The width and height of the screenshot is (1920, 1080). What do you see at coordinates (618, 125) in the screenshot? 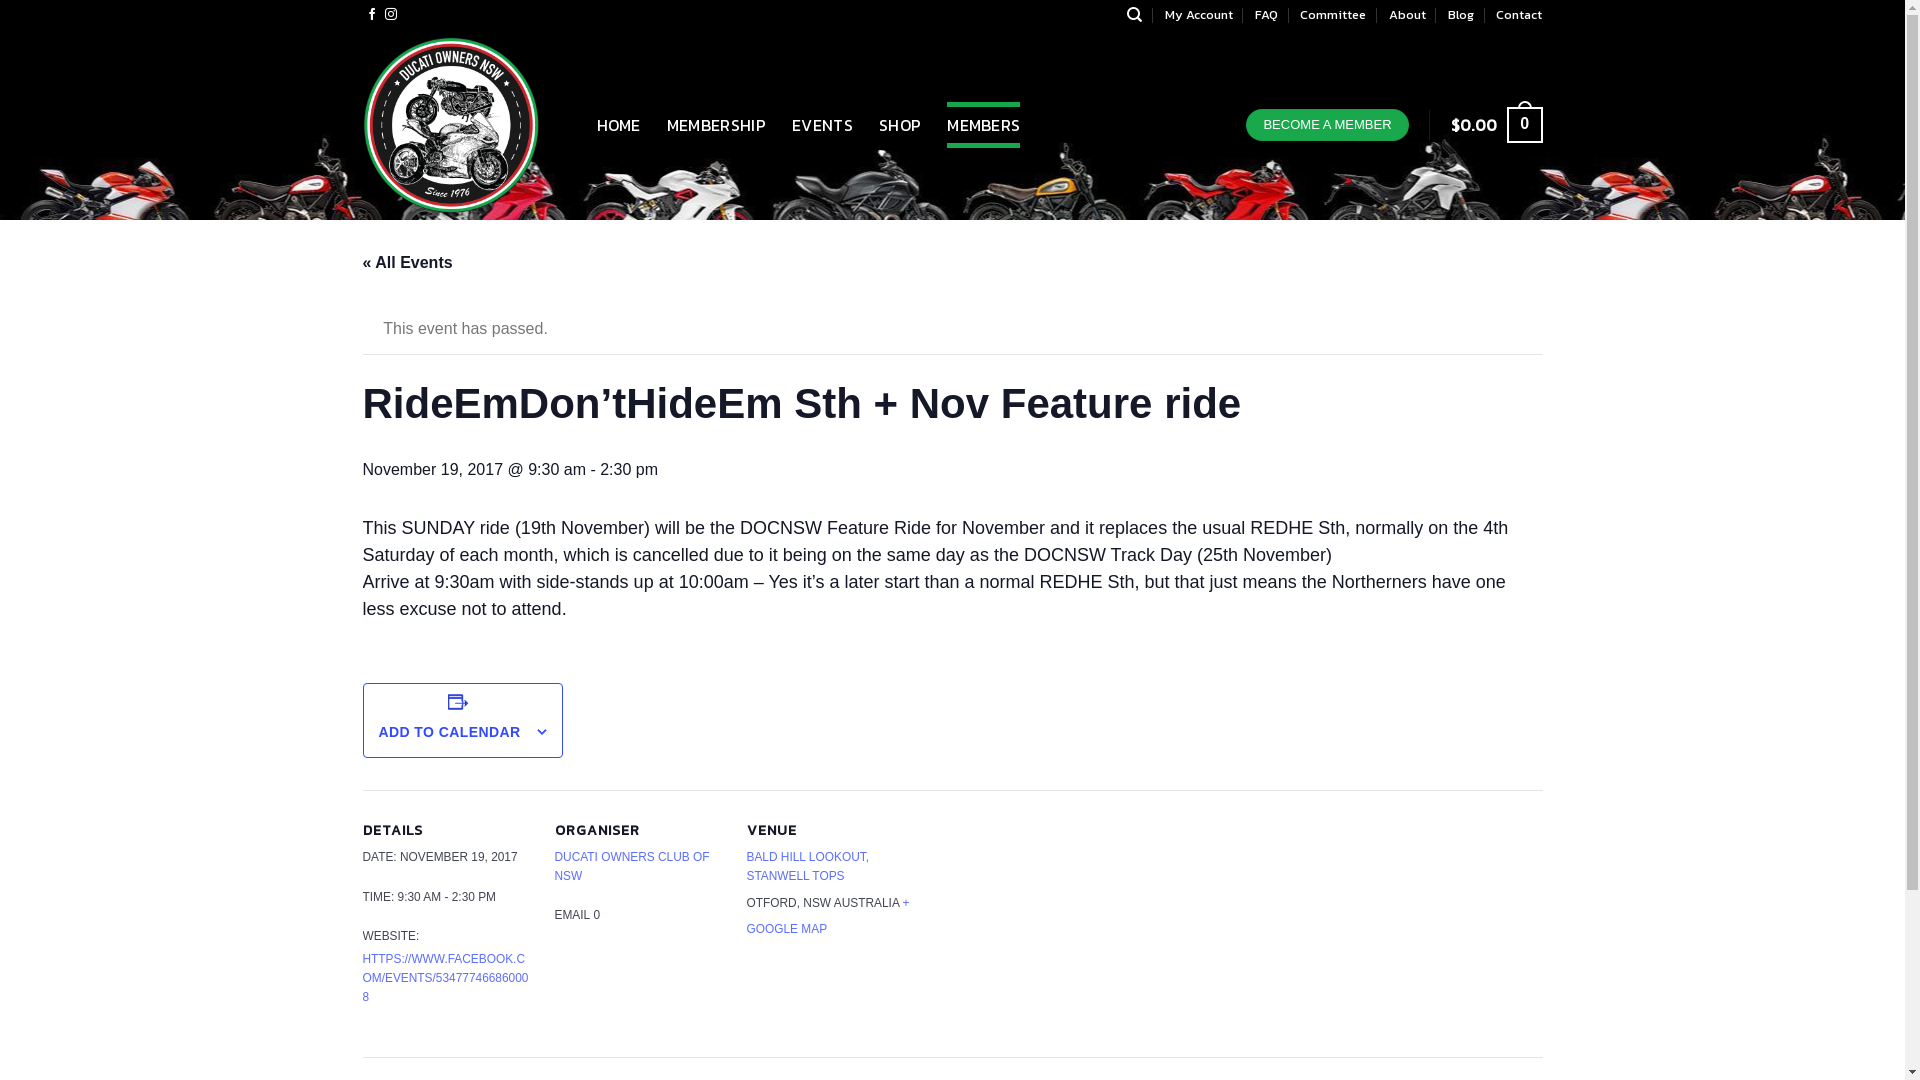
I see `HOME` at bounding box center [618, 125].